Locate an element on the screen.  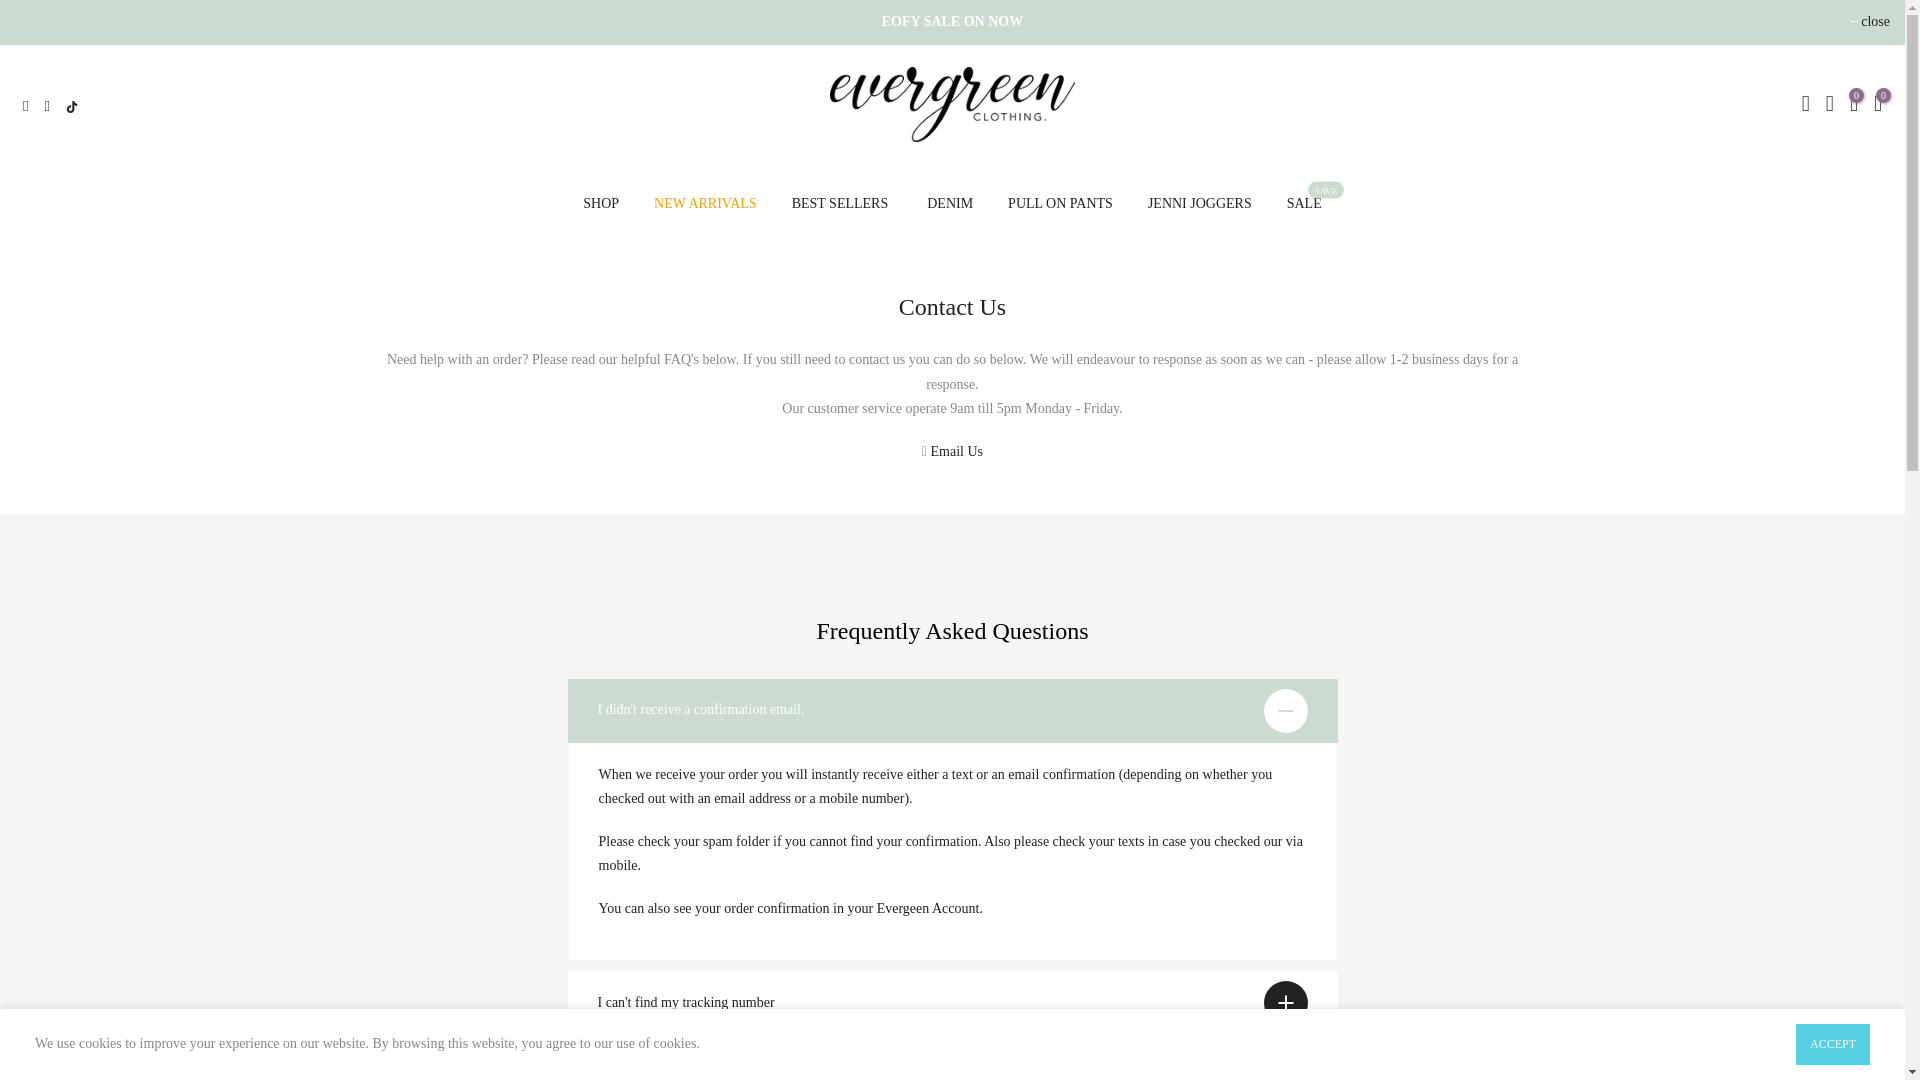
0 is located at coordinates (1854, 106).